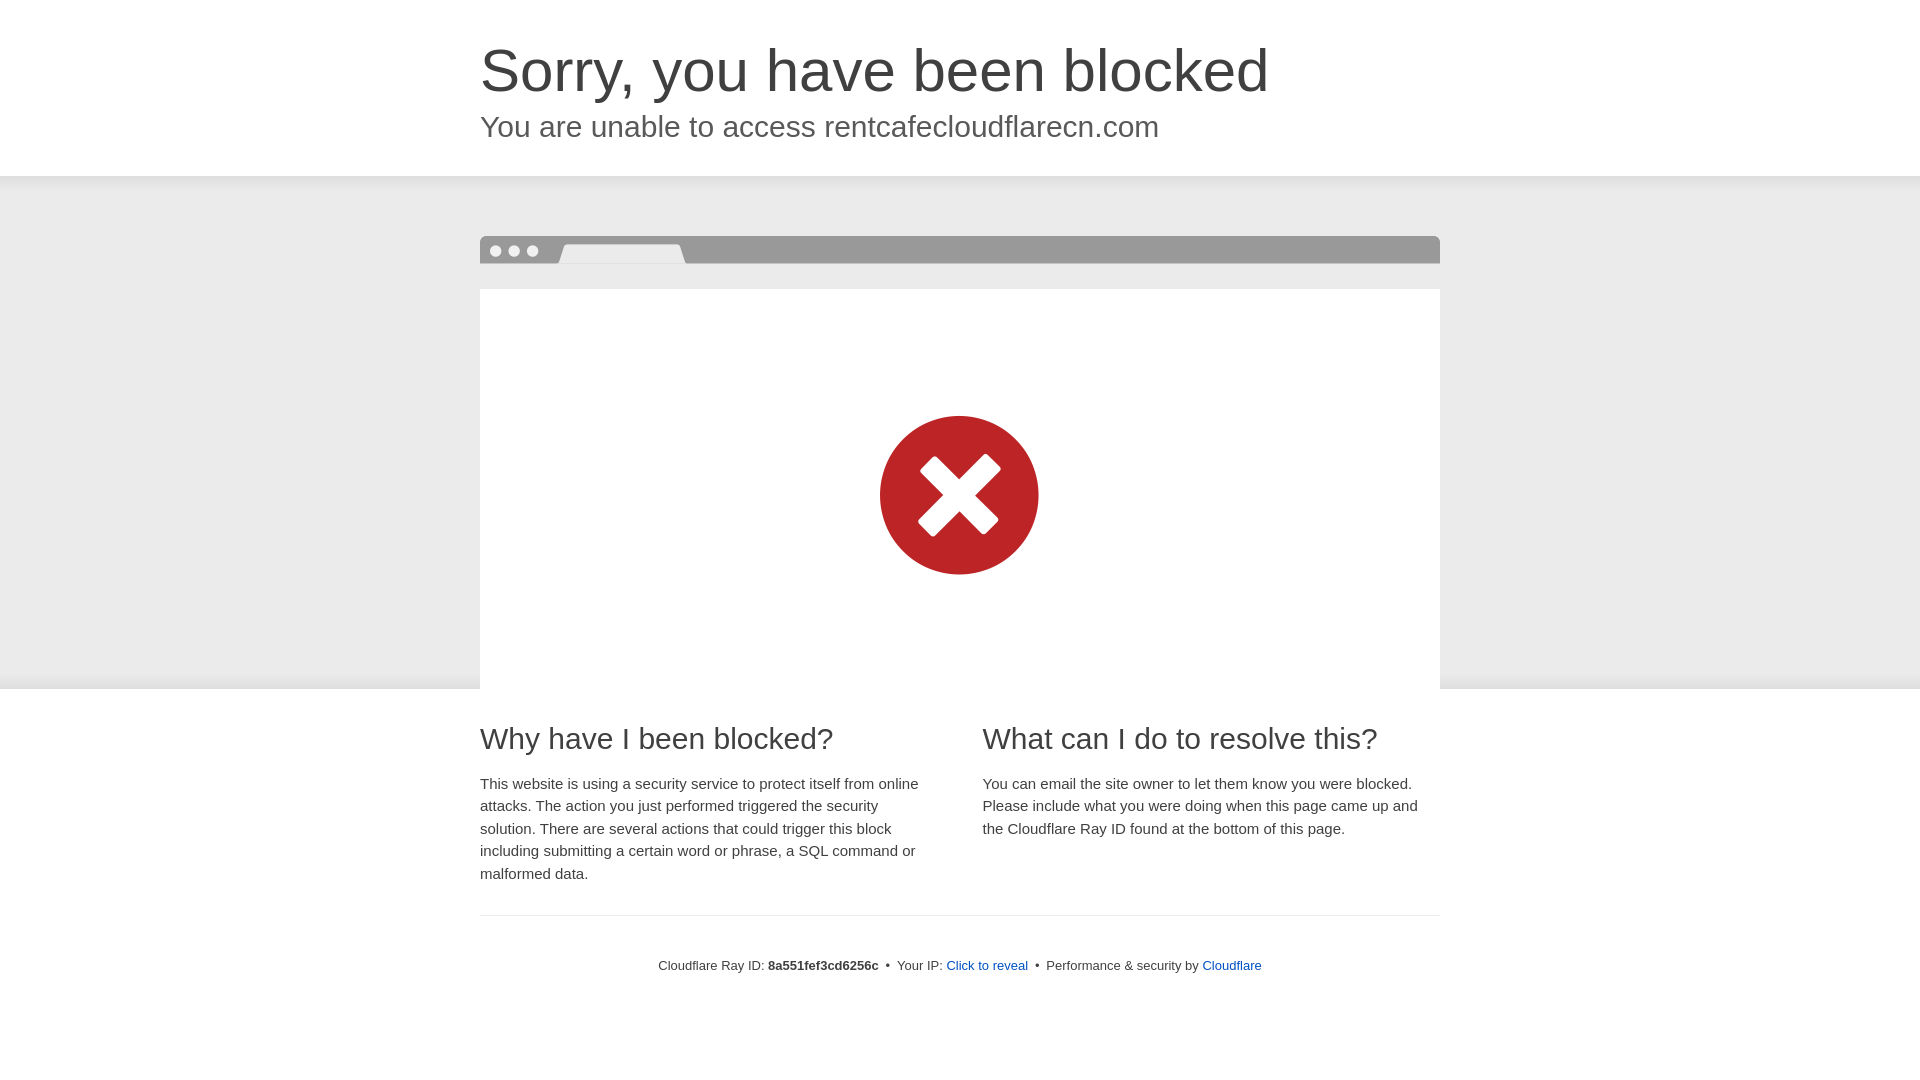 This screenshot has height=1080, width=1920. What do you see at coordinates (1231, 965) in the screenshot?
I see `Cloudflare` at bounding box center [1231, 965].